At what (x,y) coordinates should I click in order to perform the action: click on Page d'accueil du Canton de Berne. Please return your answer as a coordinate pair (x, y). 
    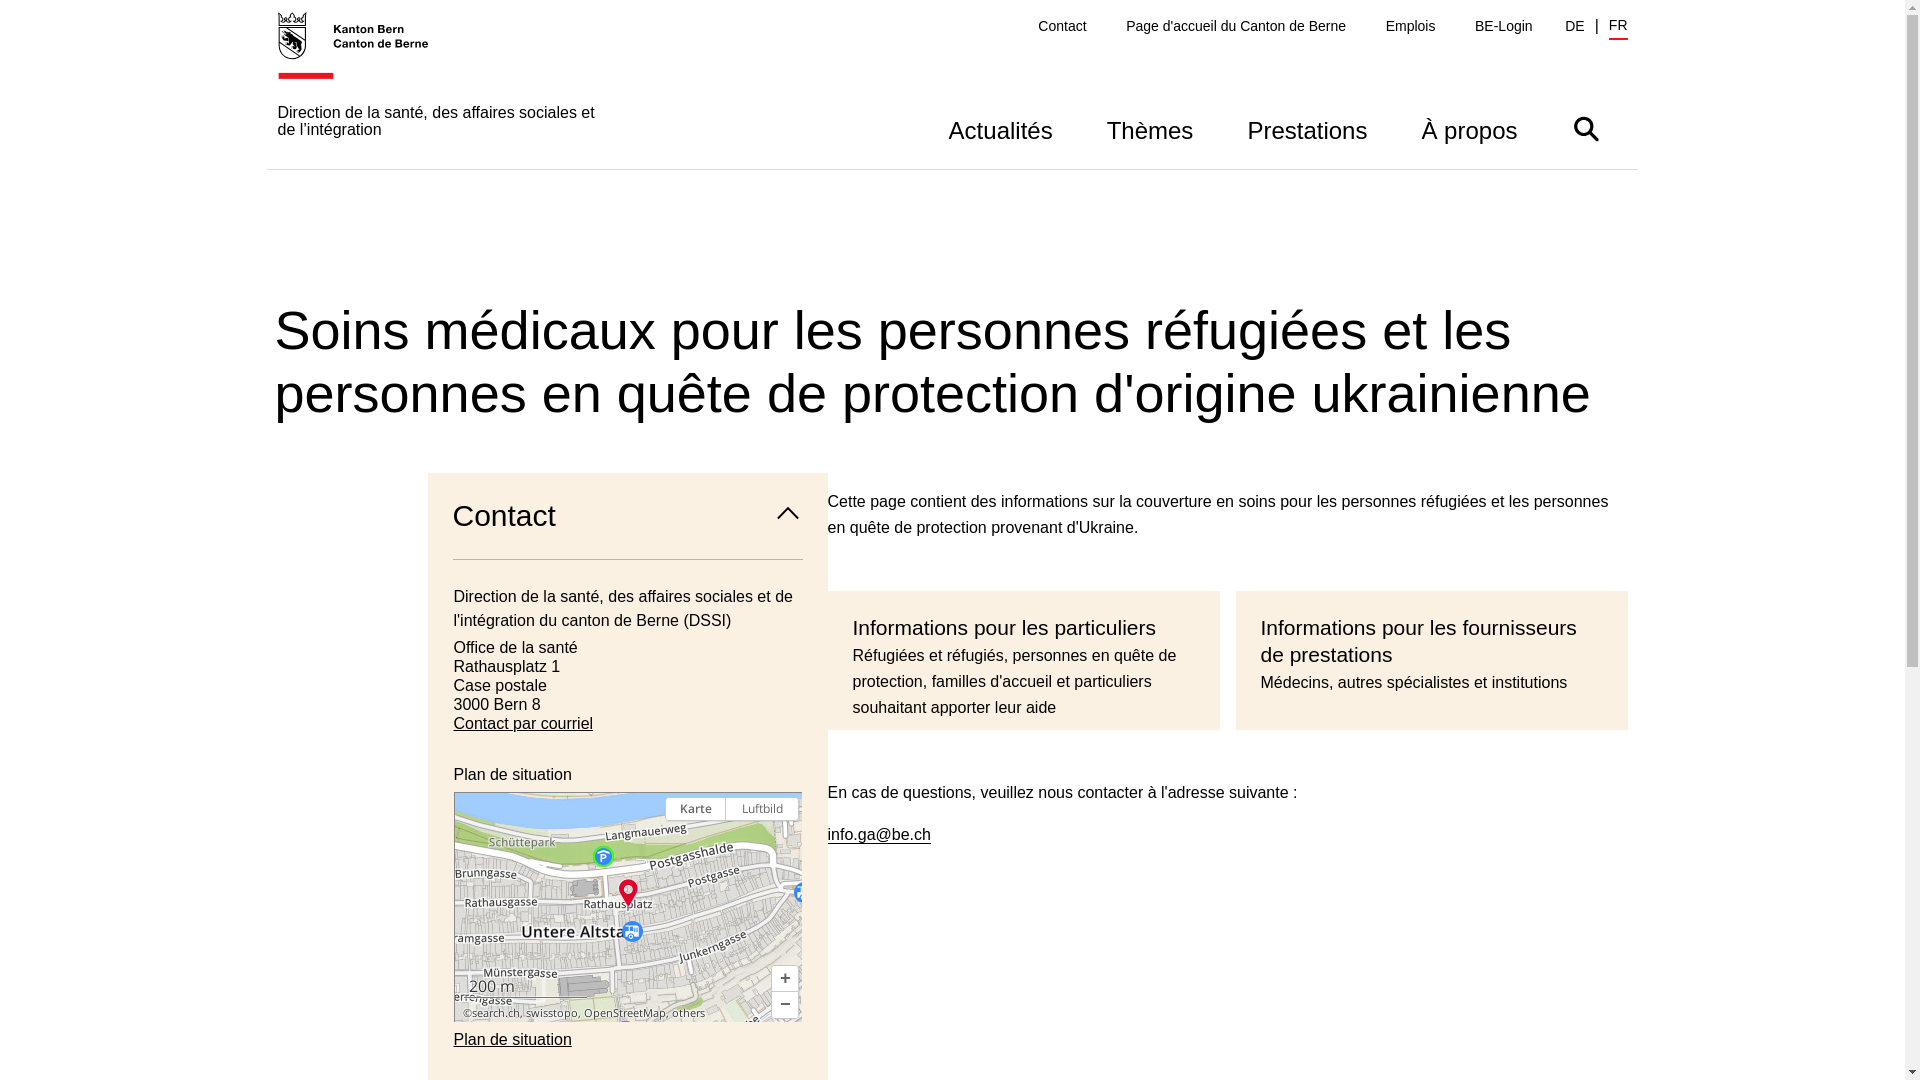
    Looking at the image, I should click on (1236, 26).